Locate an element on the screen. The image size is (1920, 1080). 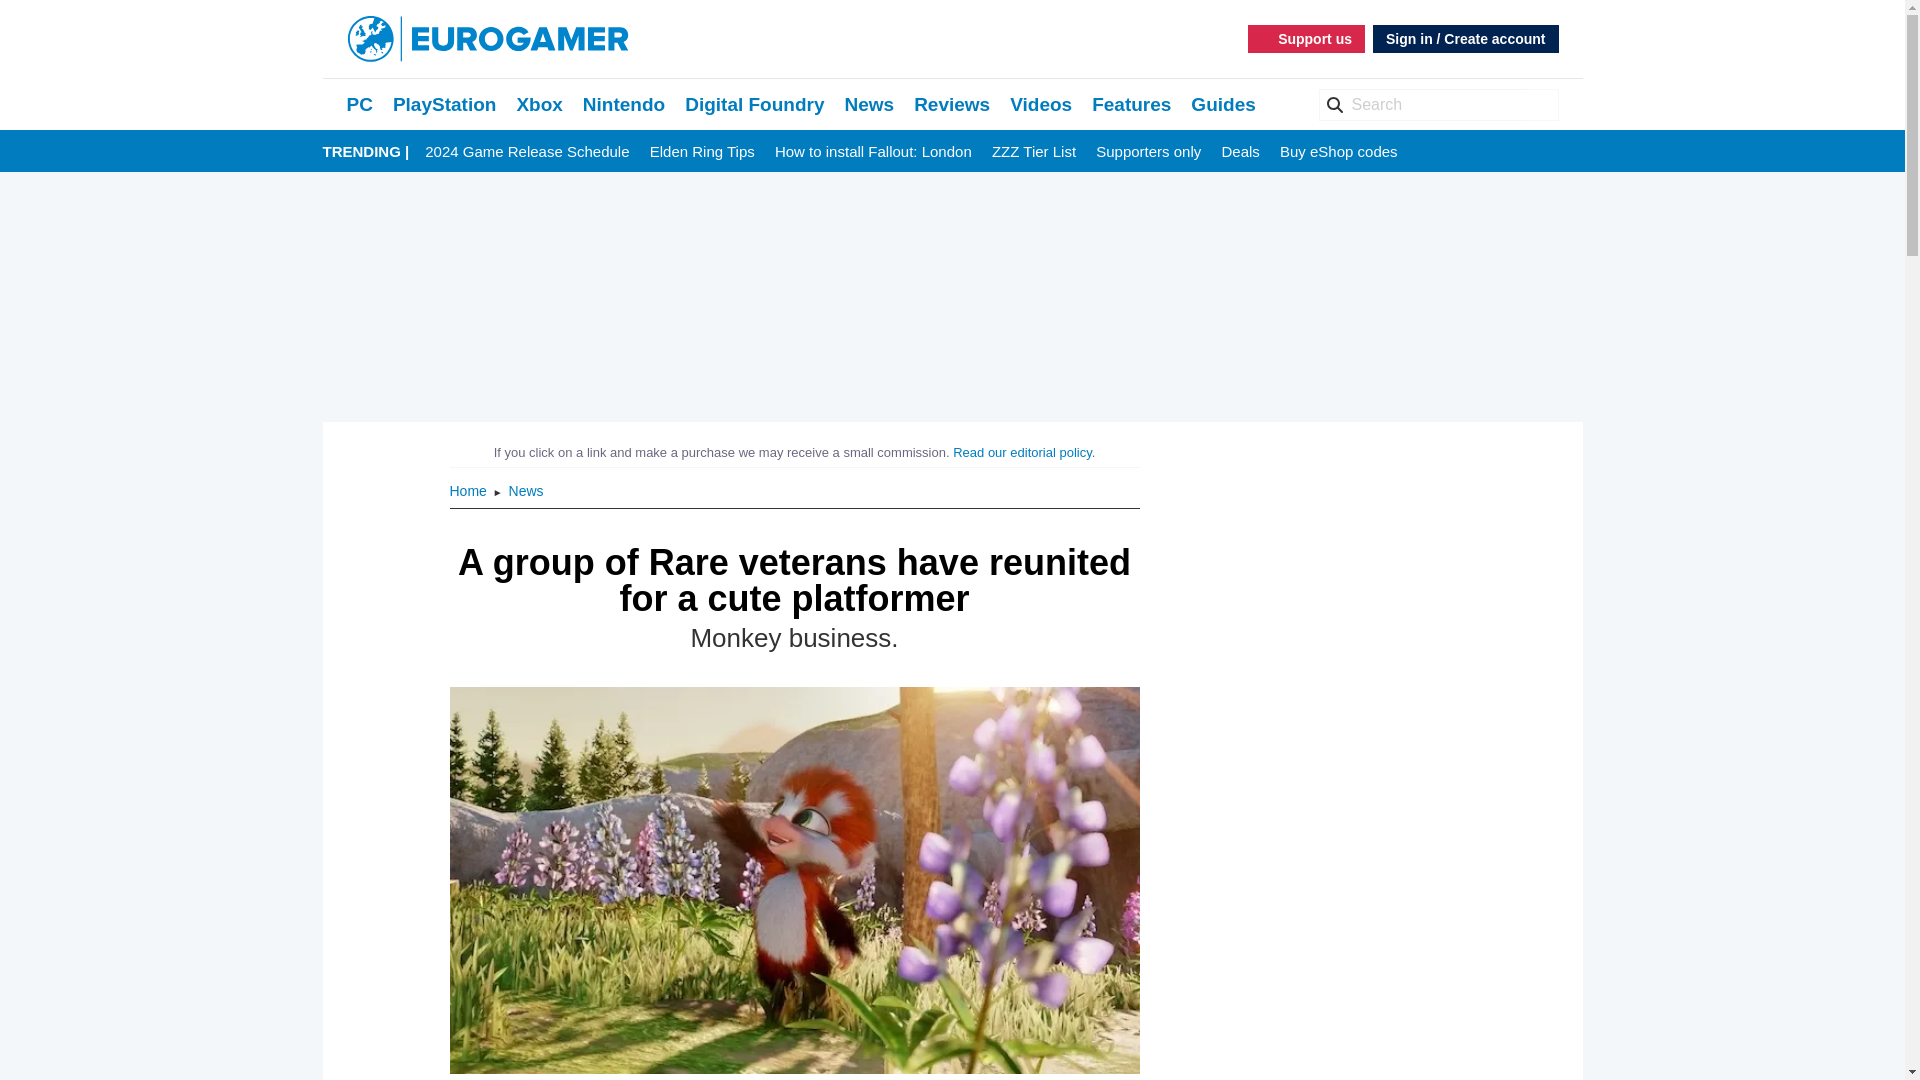
Features is located at coordinates (1132, 104).